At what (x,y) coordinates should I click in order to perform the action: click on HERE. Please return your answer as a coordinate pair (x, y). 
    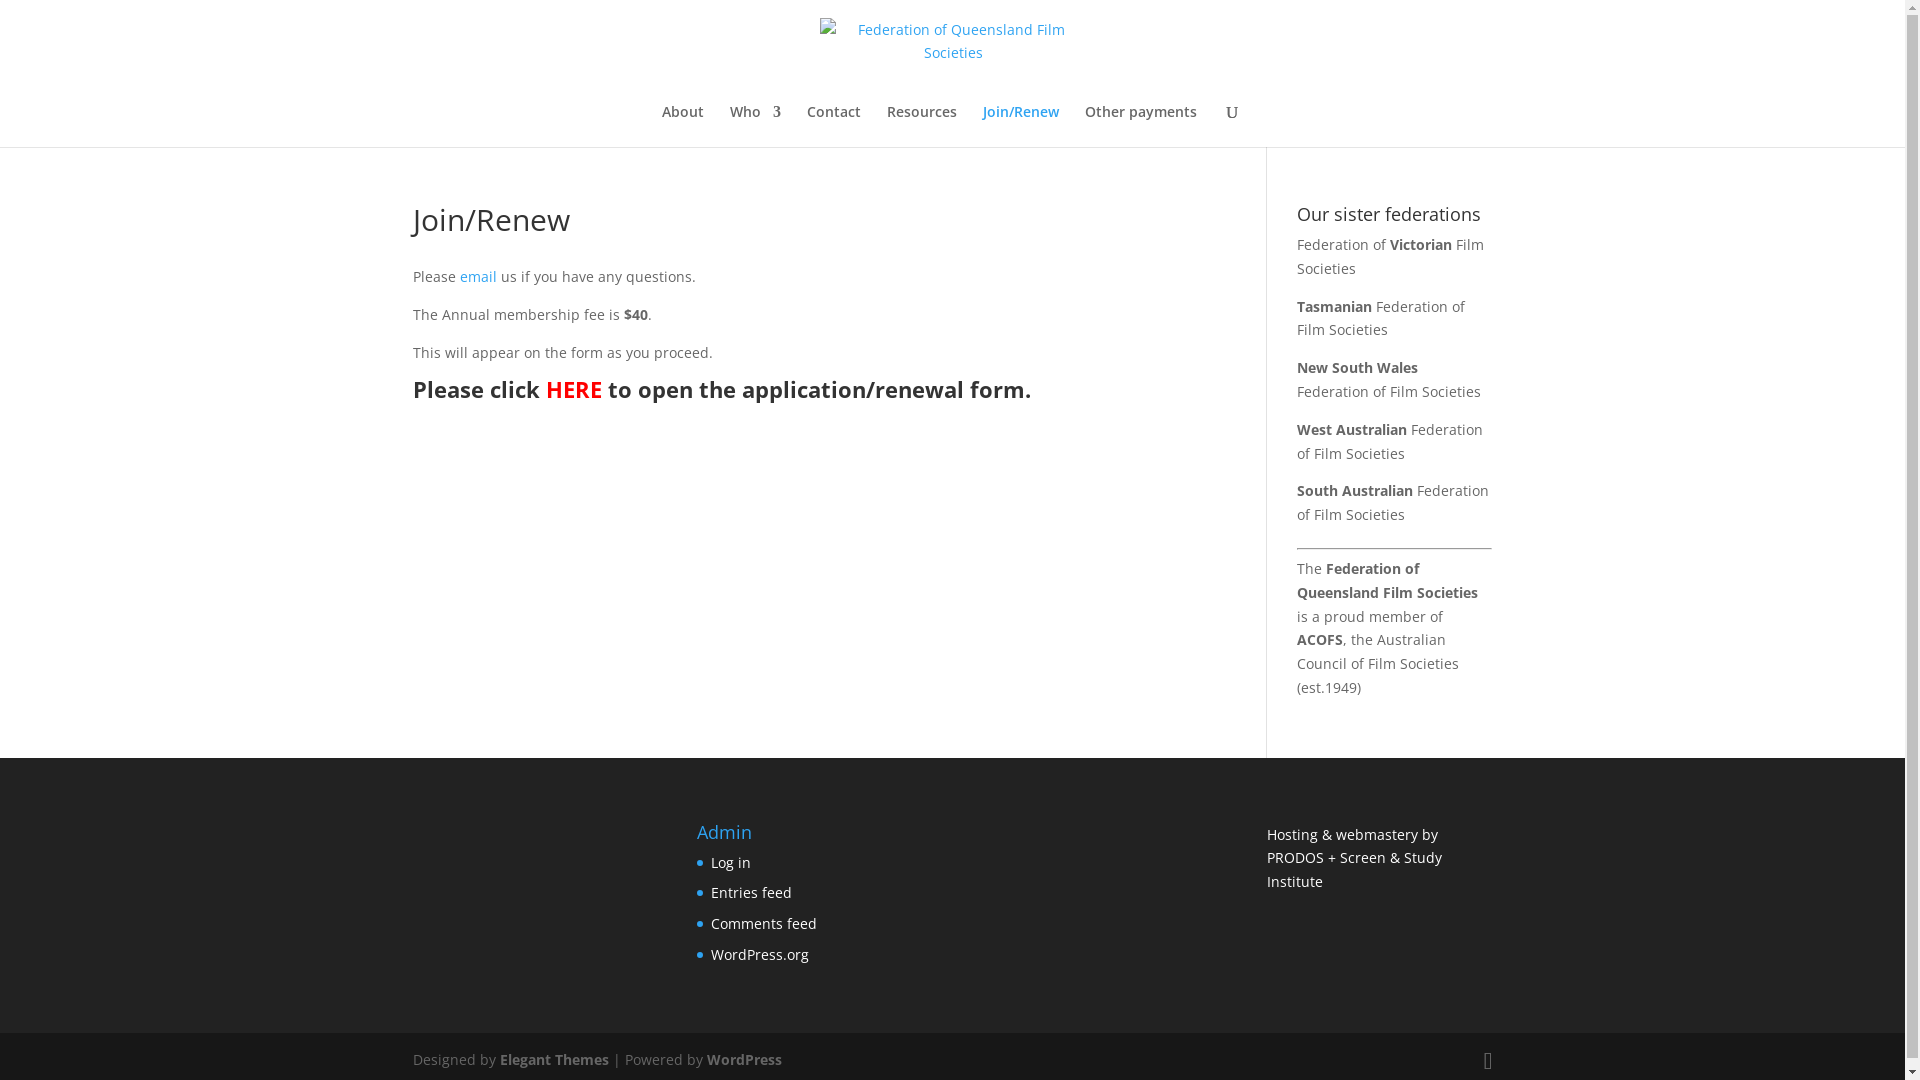
    Looking at the image, I should click on (574, 388).